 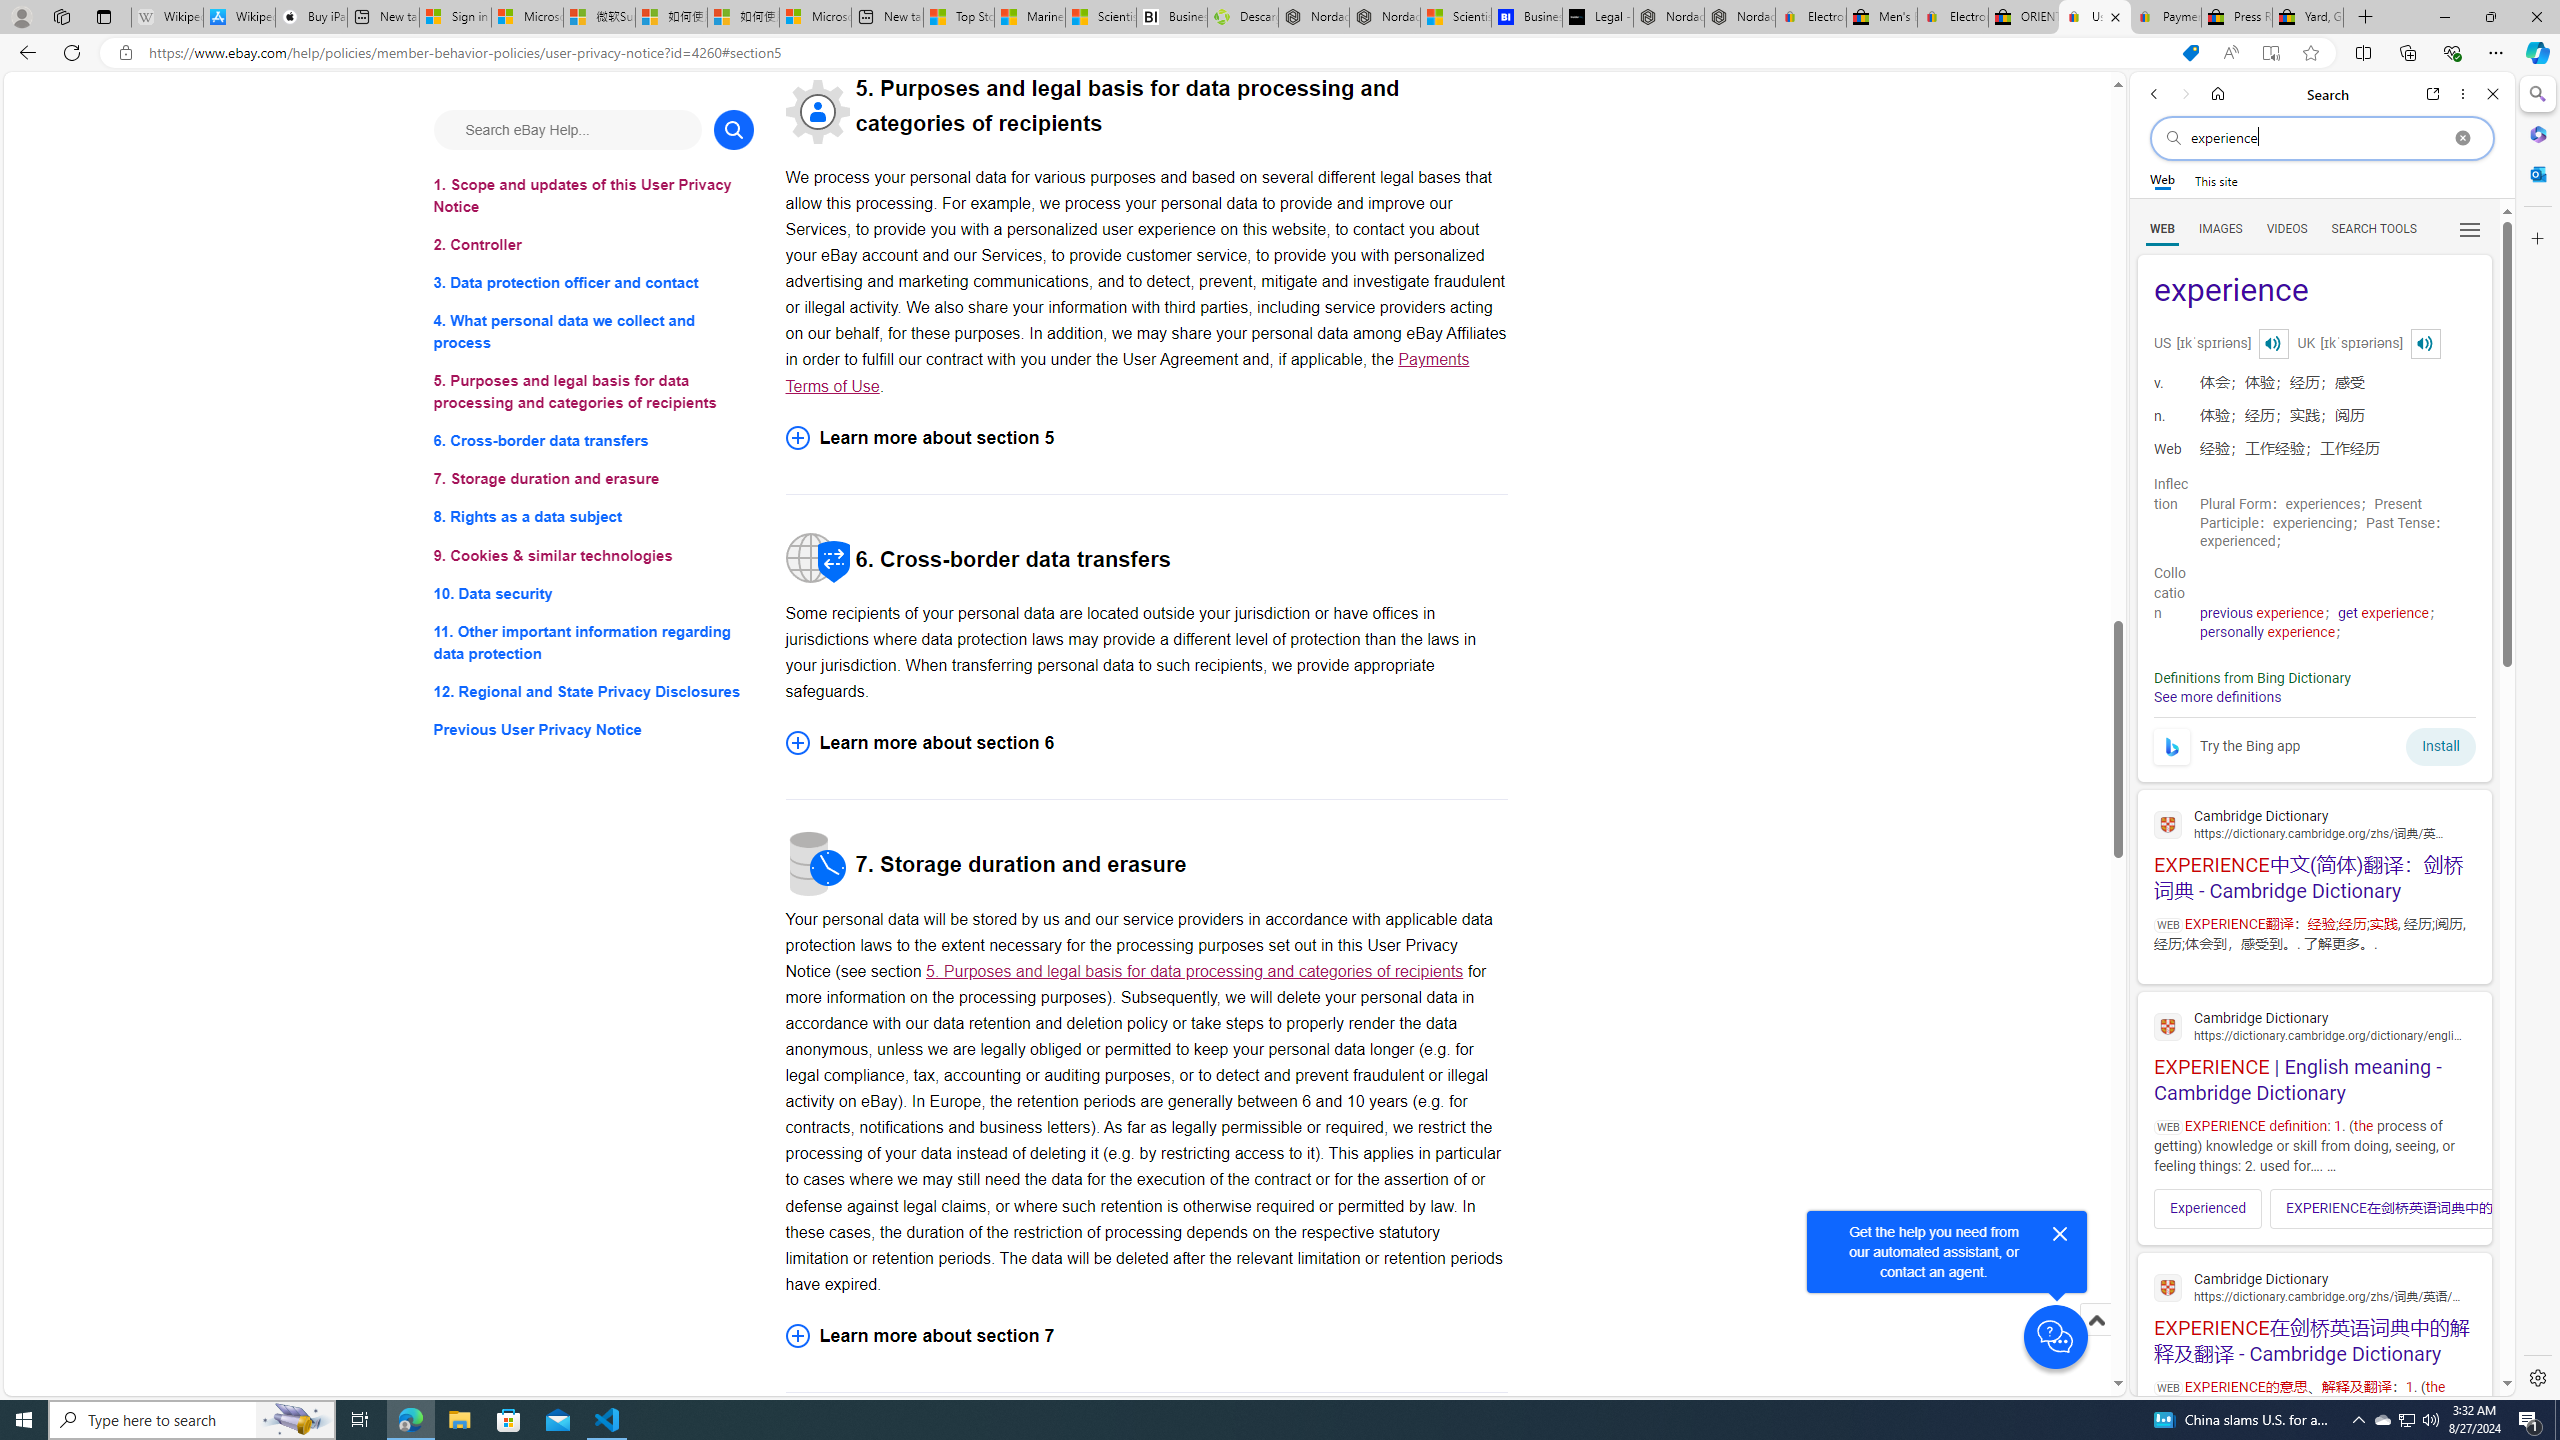 I want to click on Scroll to top, so click(x=2095, y=1341).